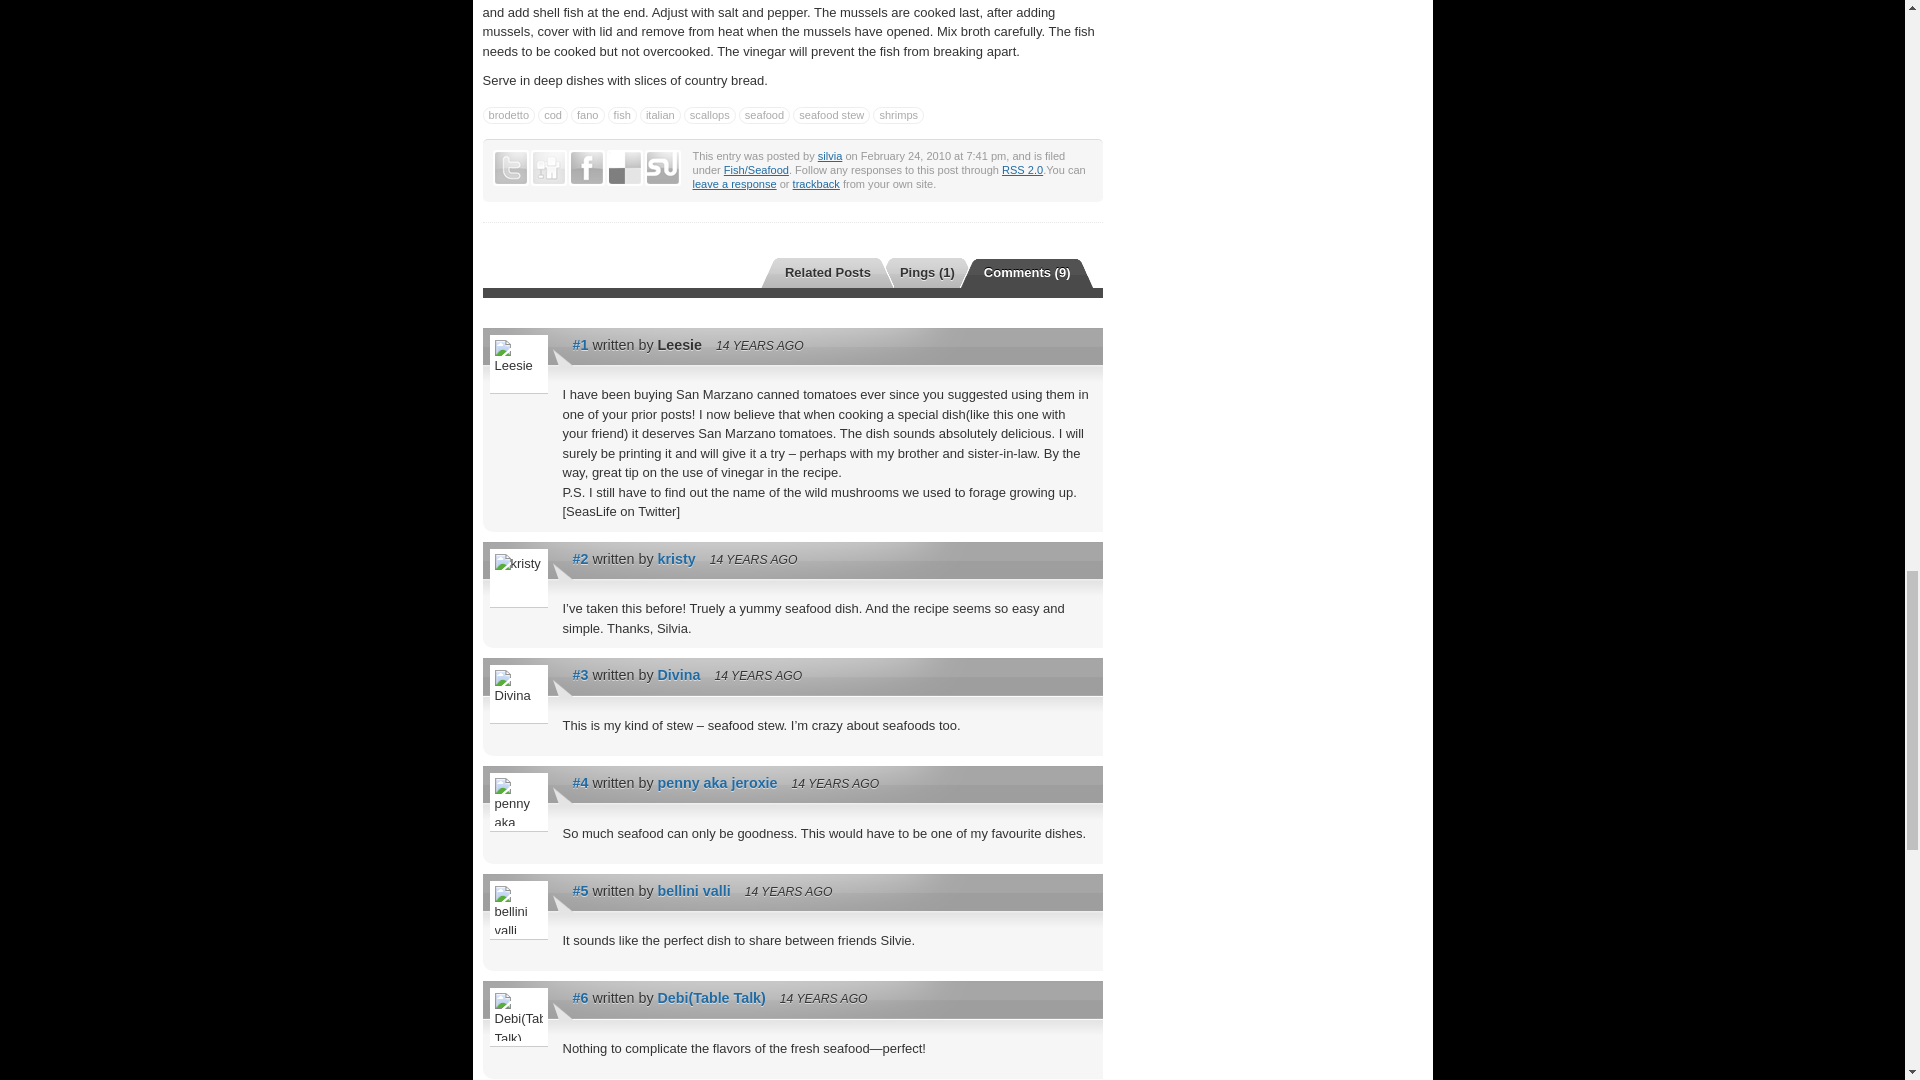 The height and width of the screenshot is (1080, 1920). Describe the element at coordinates (510, 168) in the screenshot. I see `Share this post on Twitter` at that location.